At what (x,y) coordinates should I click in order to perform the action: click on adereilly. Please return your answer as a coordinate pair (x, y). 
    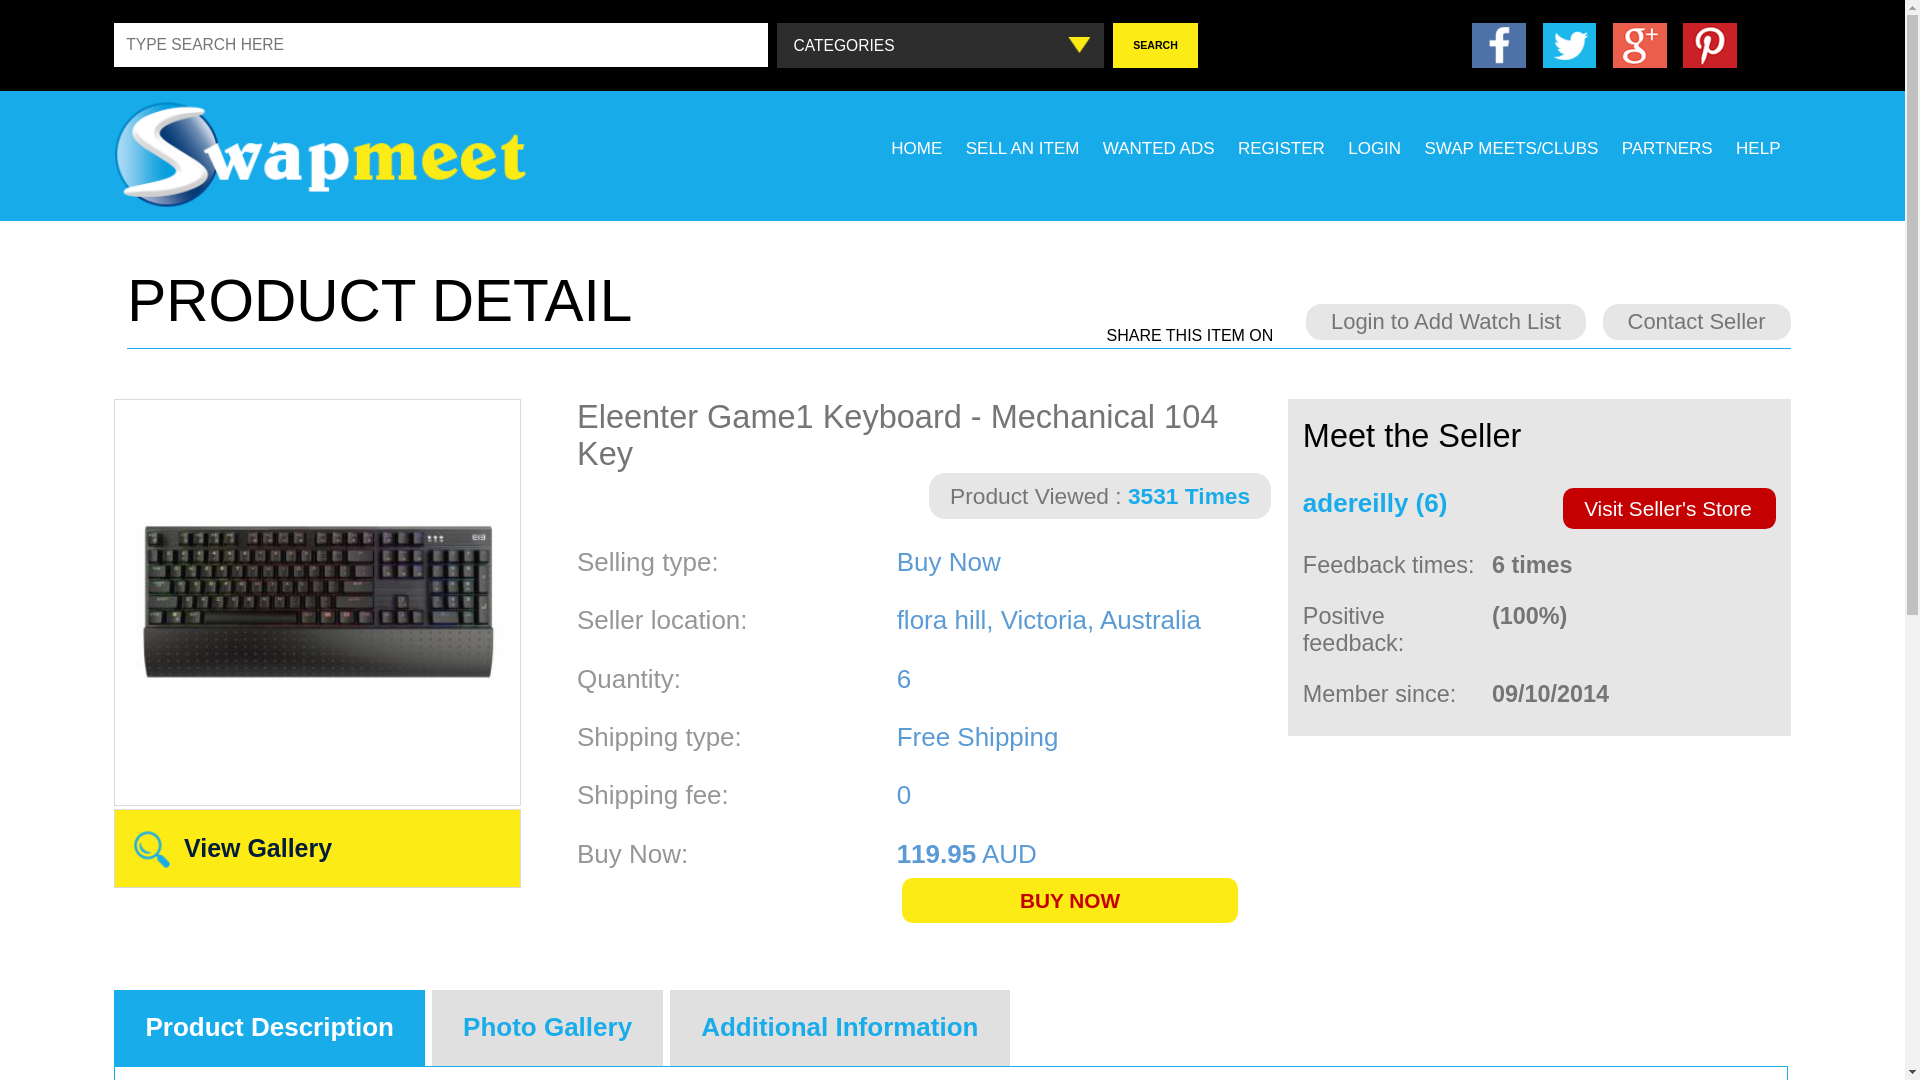
    Looking at the image, I should click on (1356, 503).